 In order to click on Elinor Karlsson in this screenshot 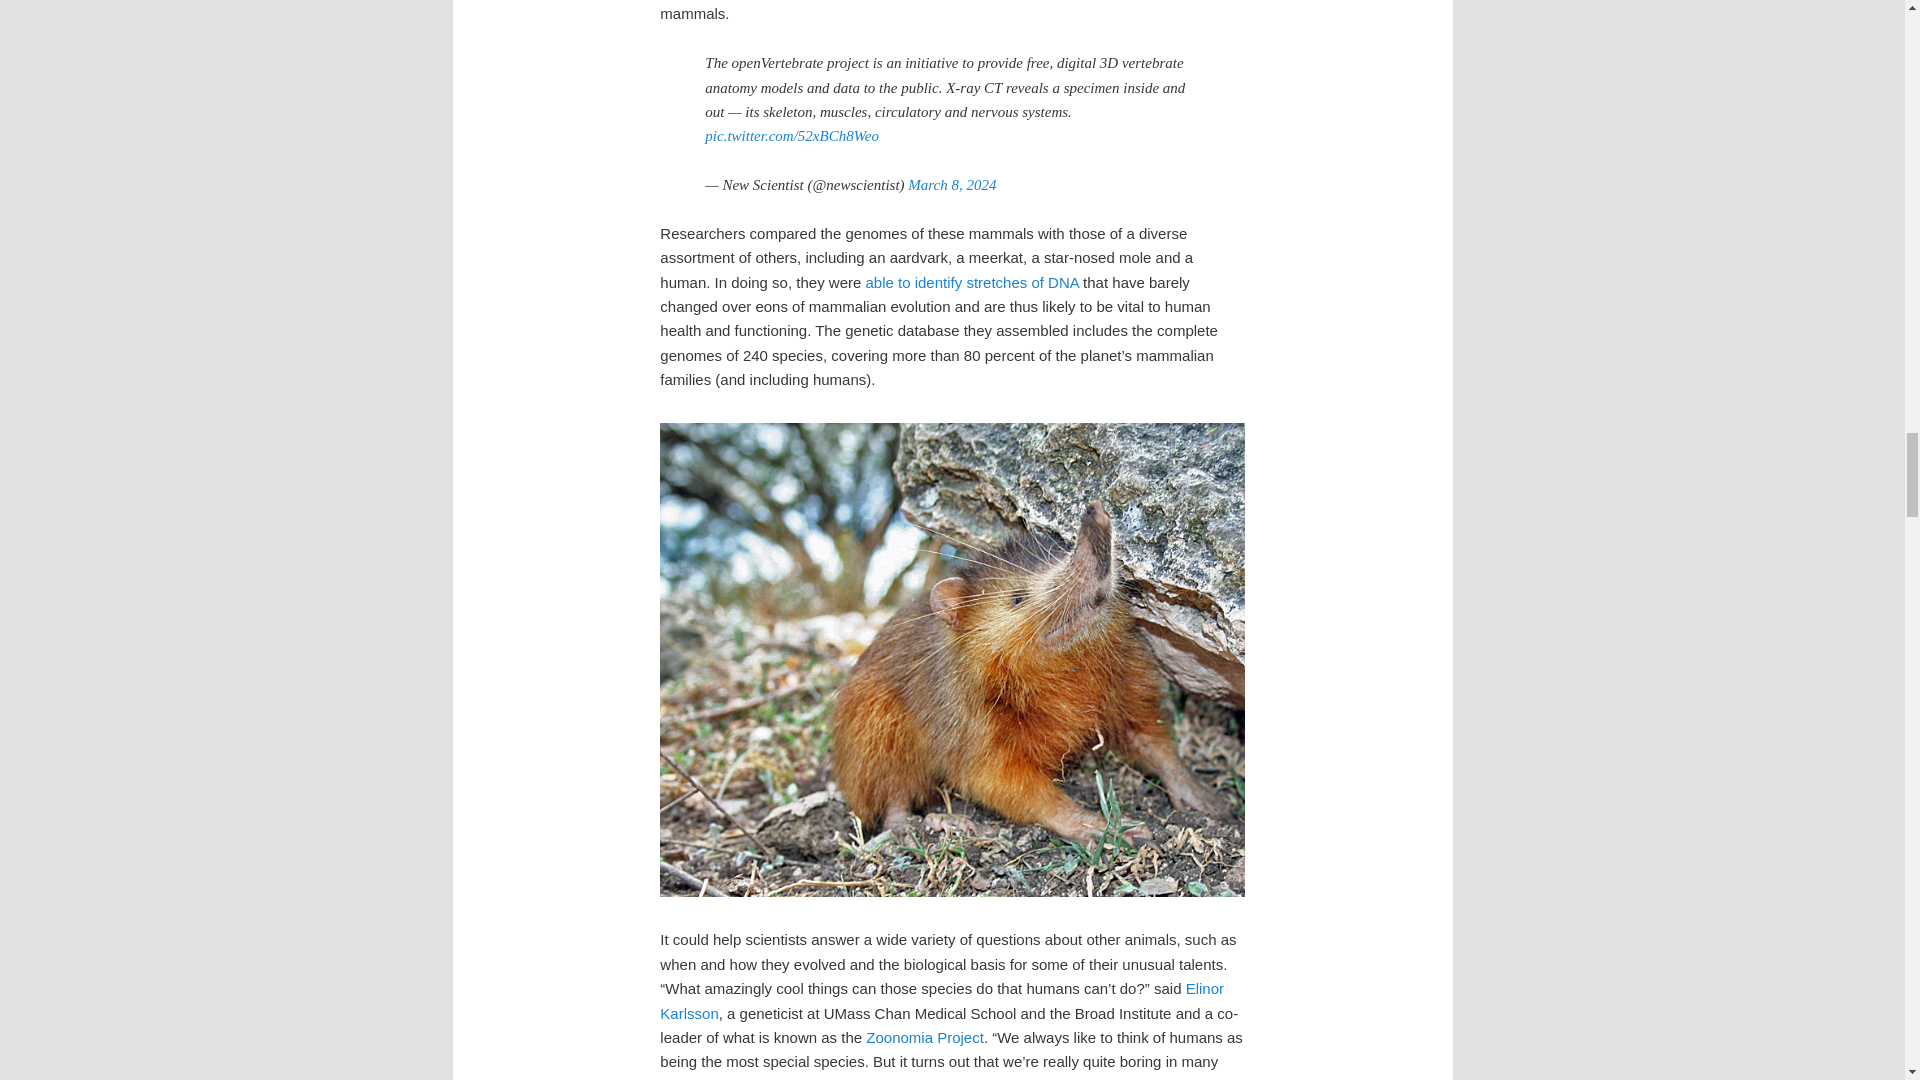, I will do `click(942, 1000)`.